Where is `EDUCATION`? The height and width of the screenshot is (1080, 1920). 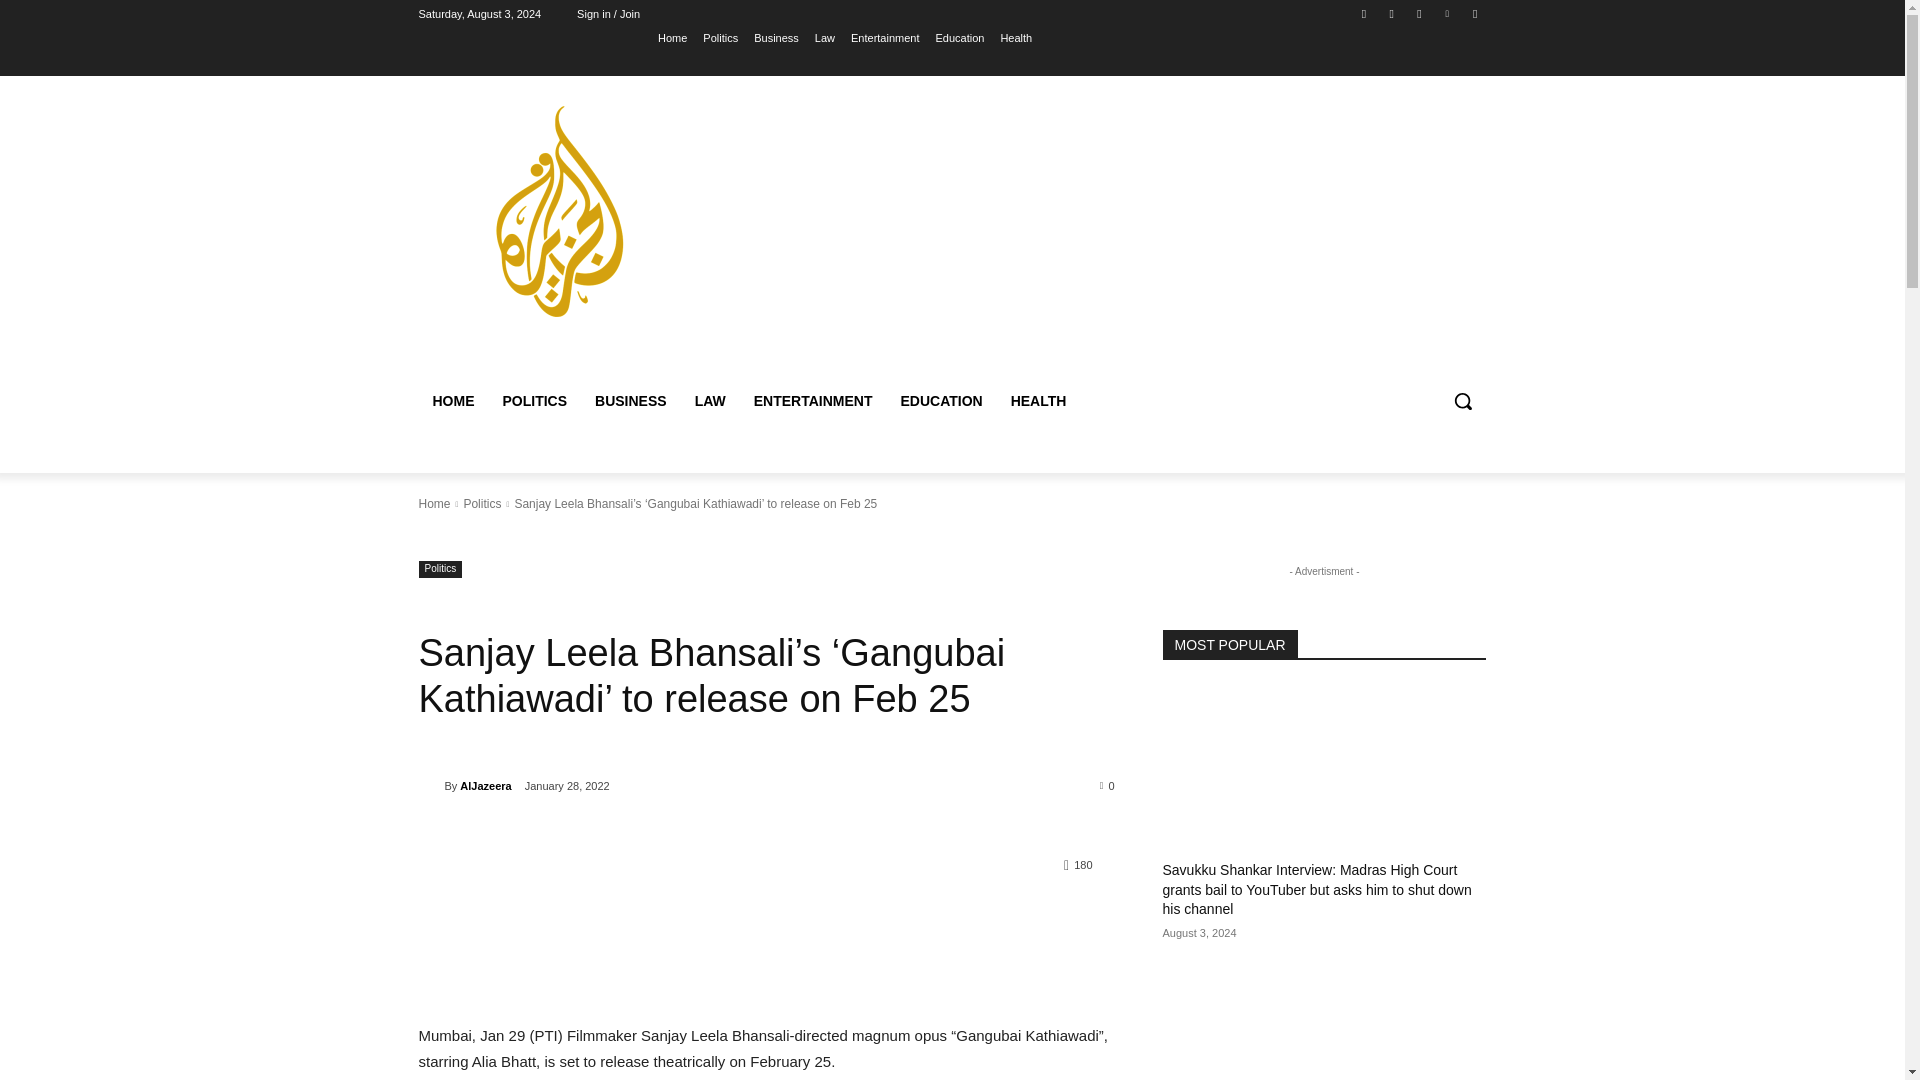 EDUCATION is located at coordinates (940, 400).